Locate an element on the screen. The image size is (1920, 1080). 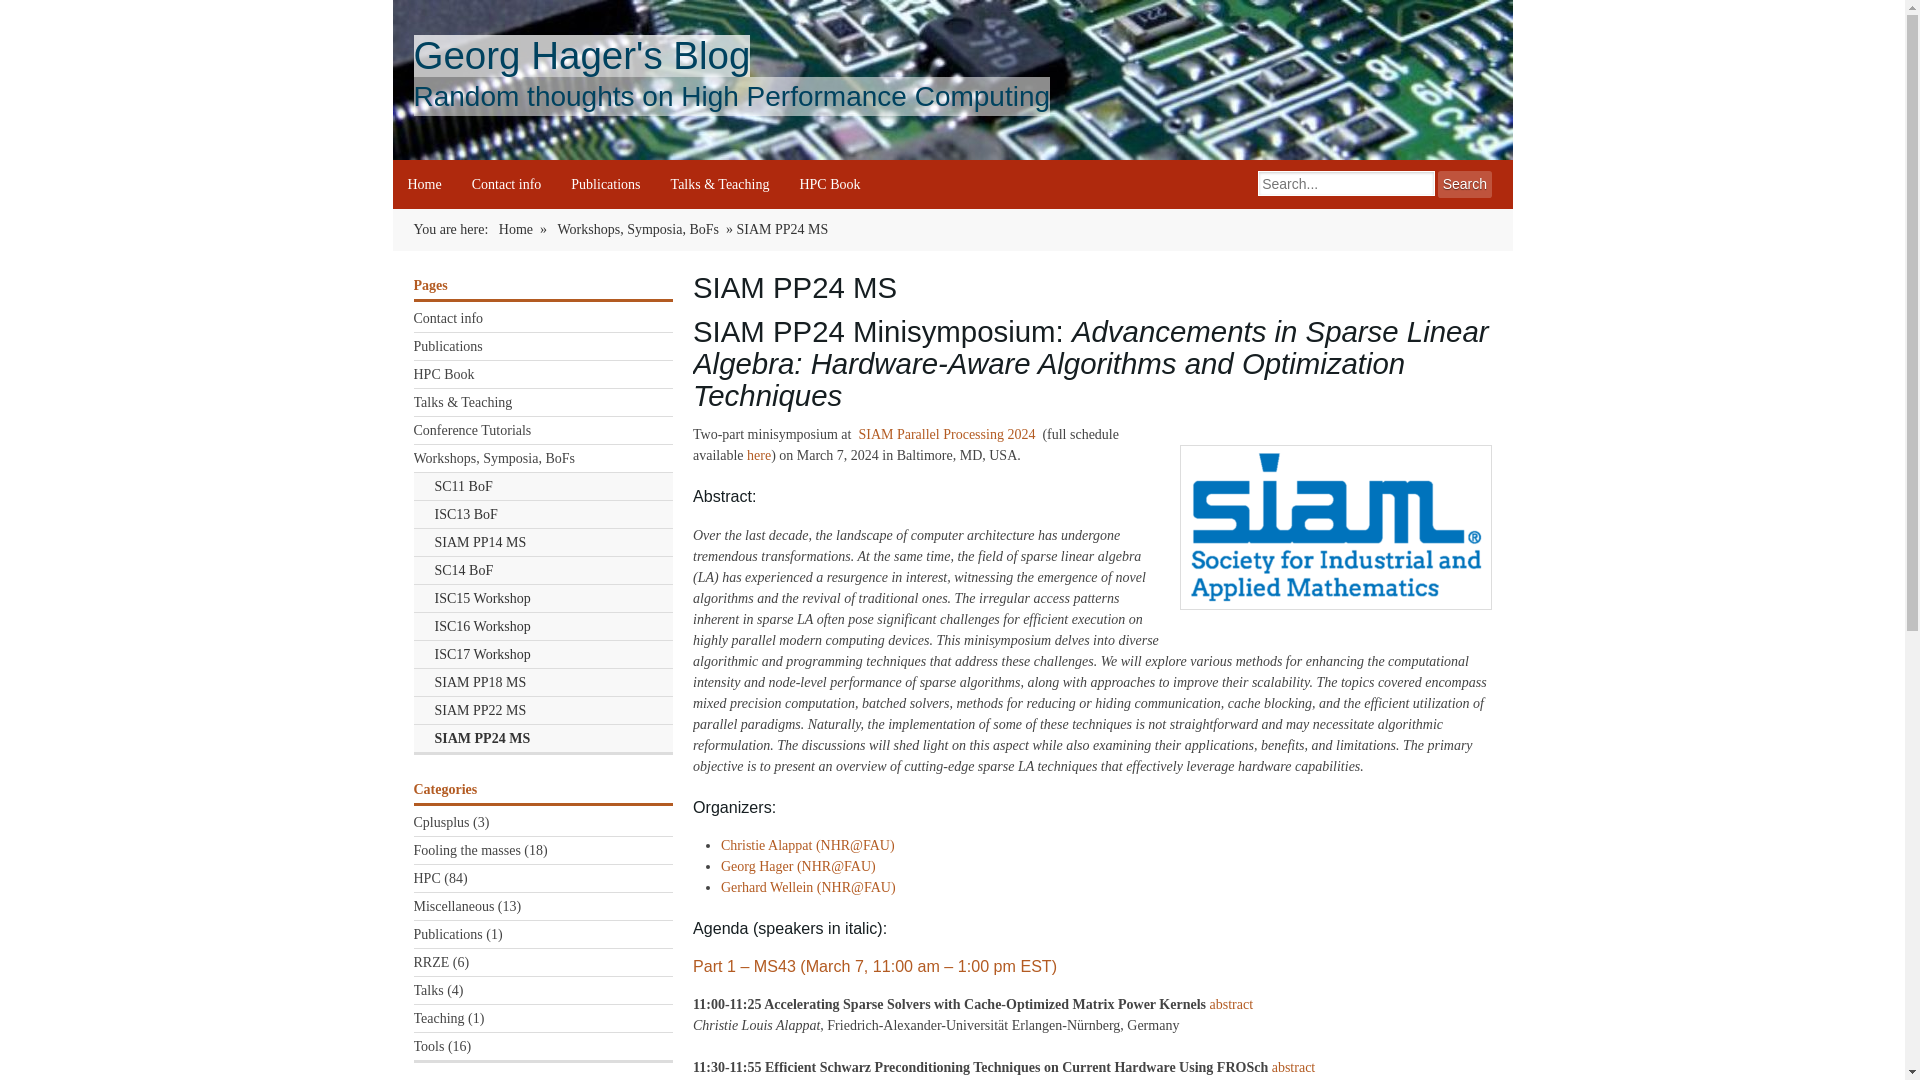
Contact info is located at coordinates (506, 184).